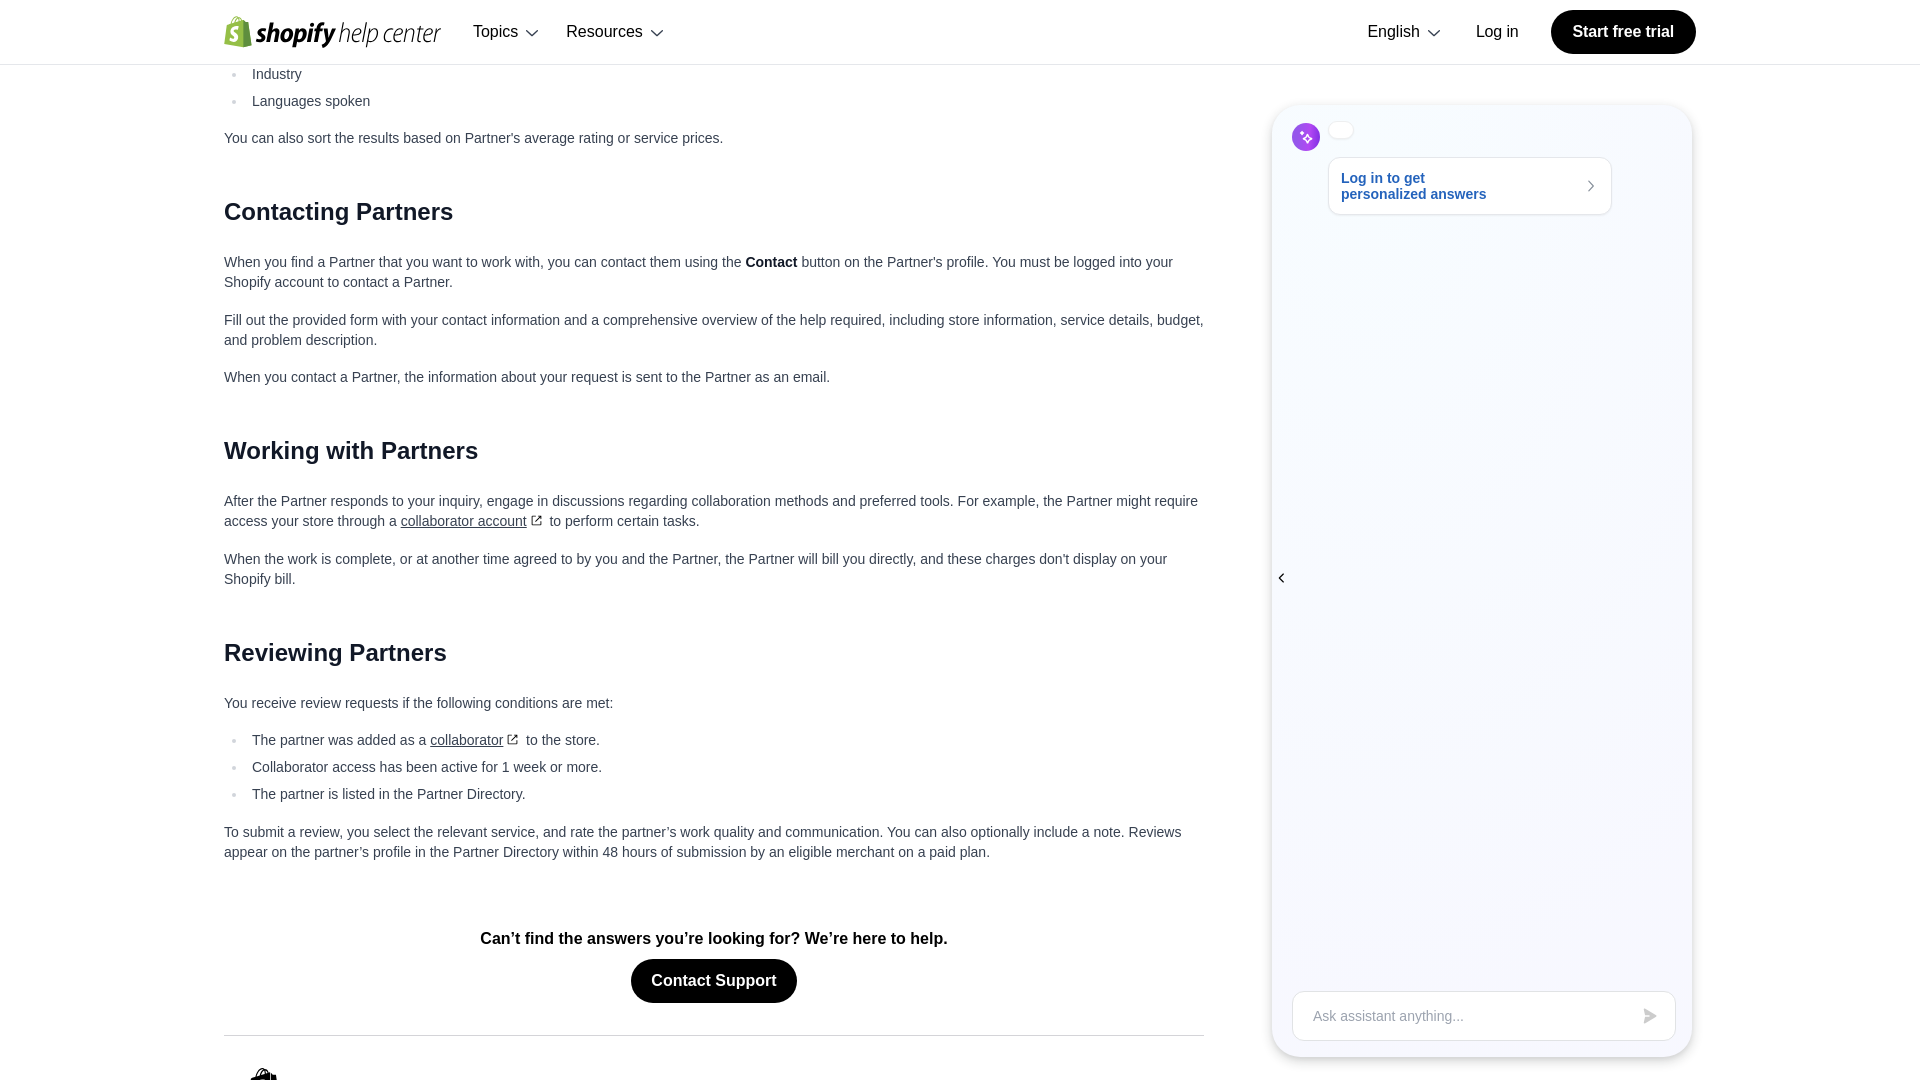  Describe the element at coordinates (473, 521) in the screenshot. I see `collaborator account` at that location.